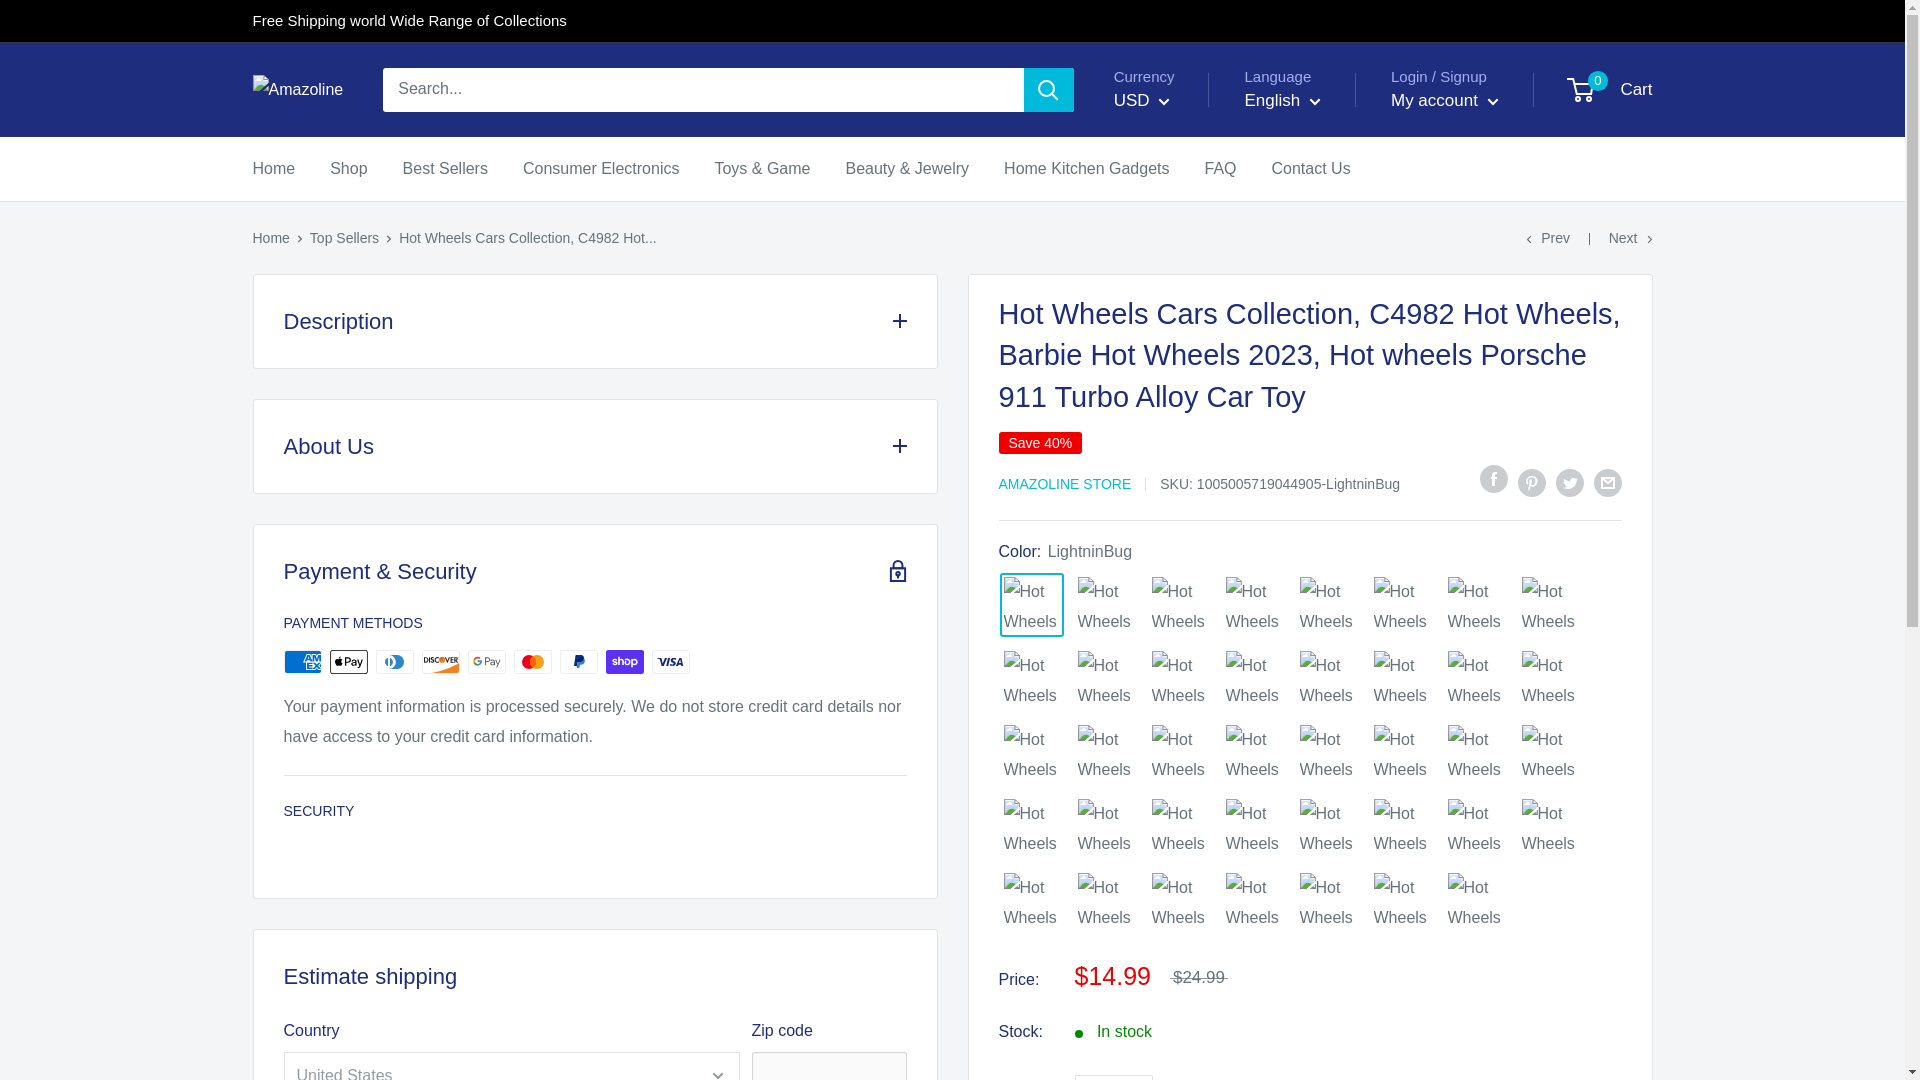 This screenshot has width=1920, height=1080. What do you see at coordinates (1106, 605) in the screenshot?
I see `ToonD83ChevyS` at bounding box center [1106, 605].